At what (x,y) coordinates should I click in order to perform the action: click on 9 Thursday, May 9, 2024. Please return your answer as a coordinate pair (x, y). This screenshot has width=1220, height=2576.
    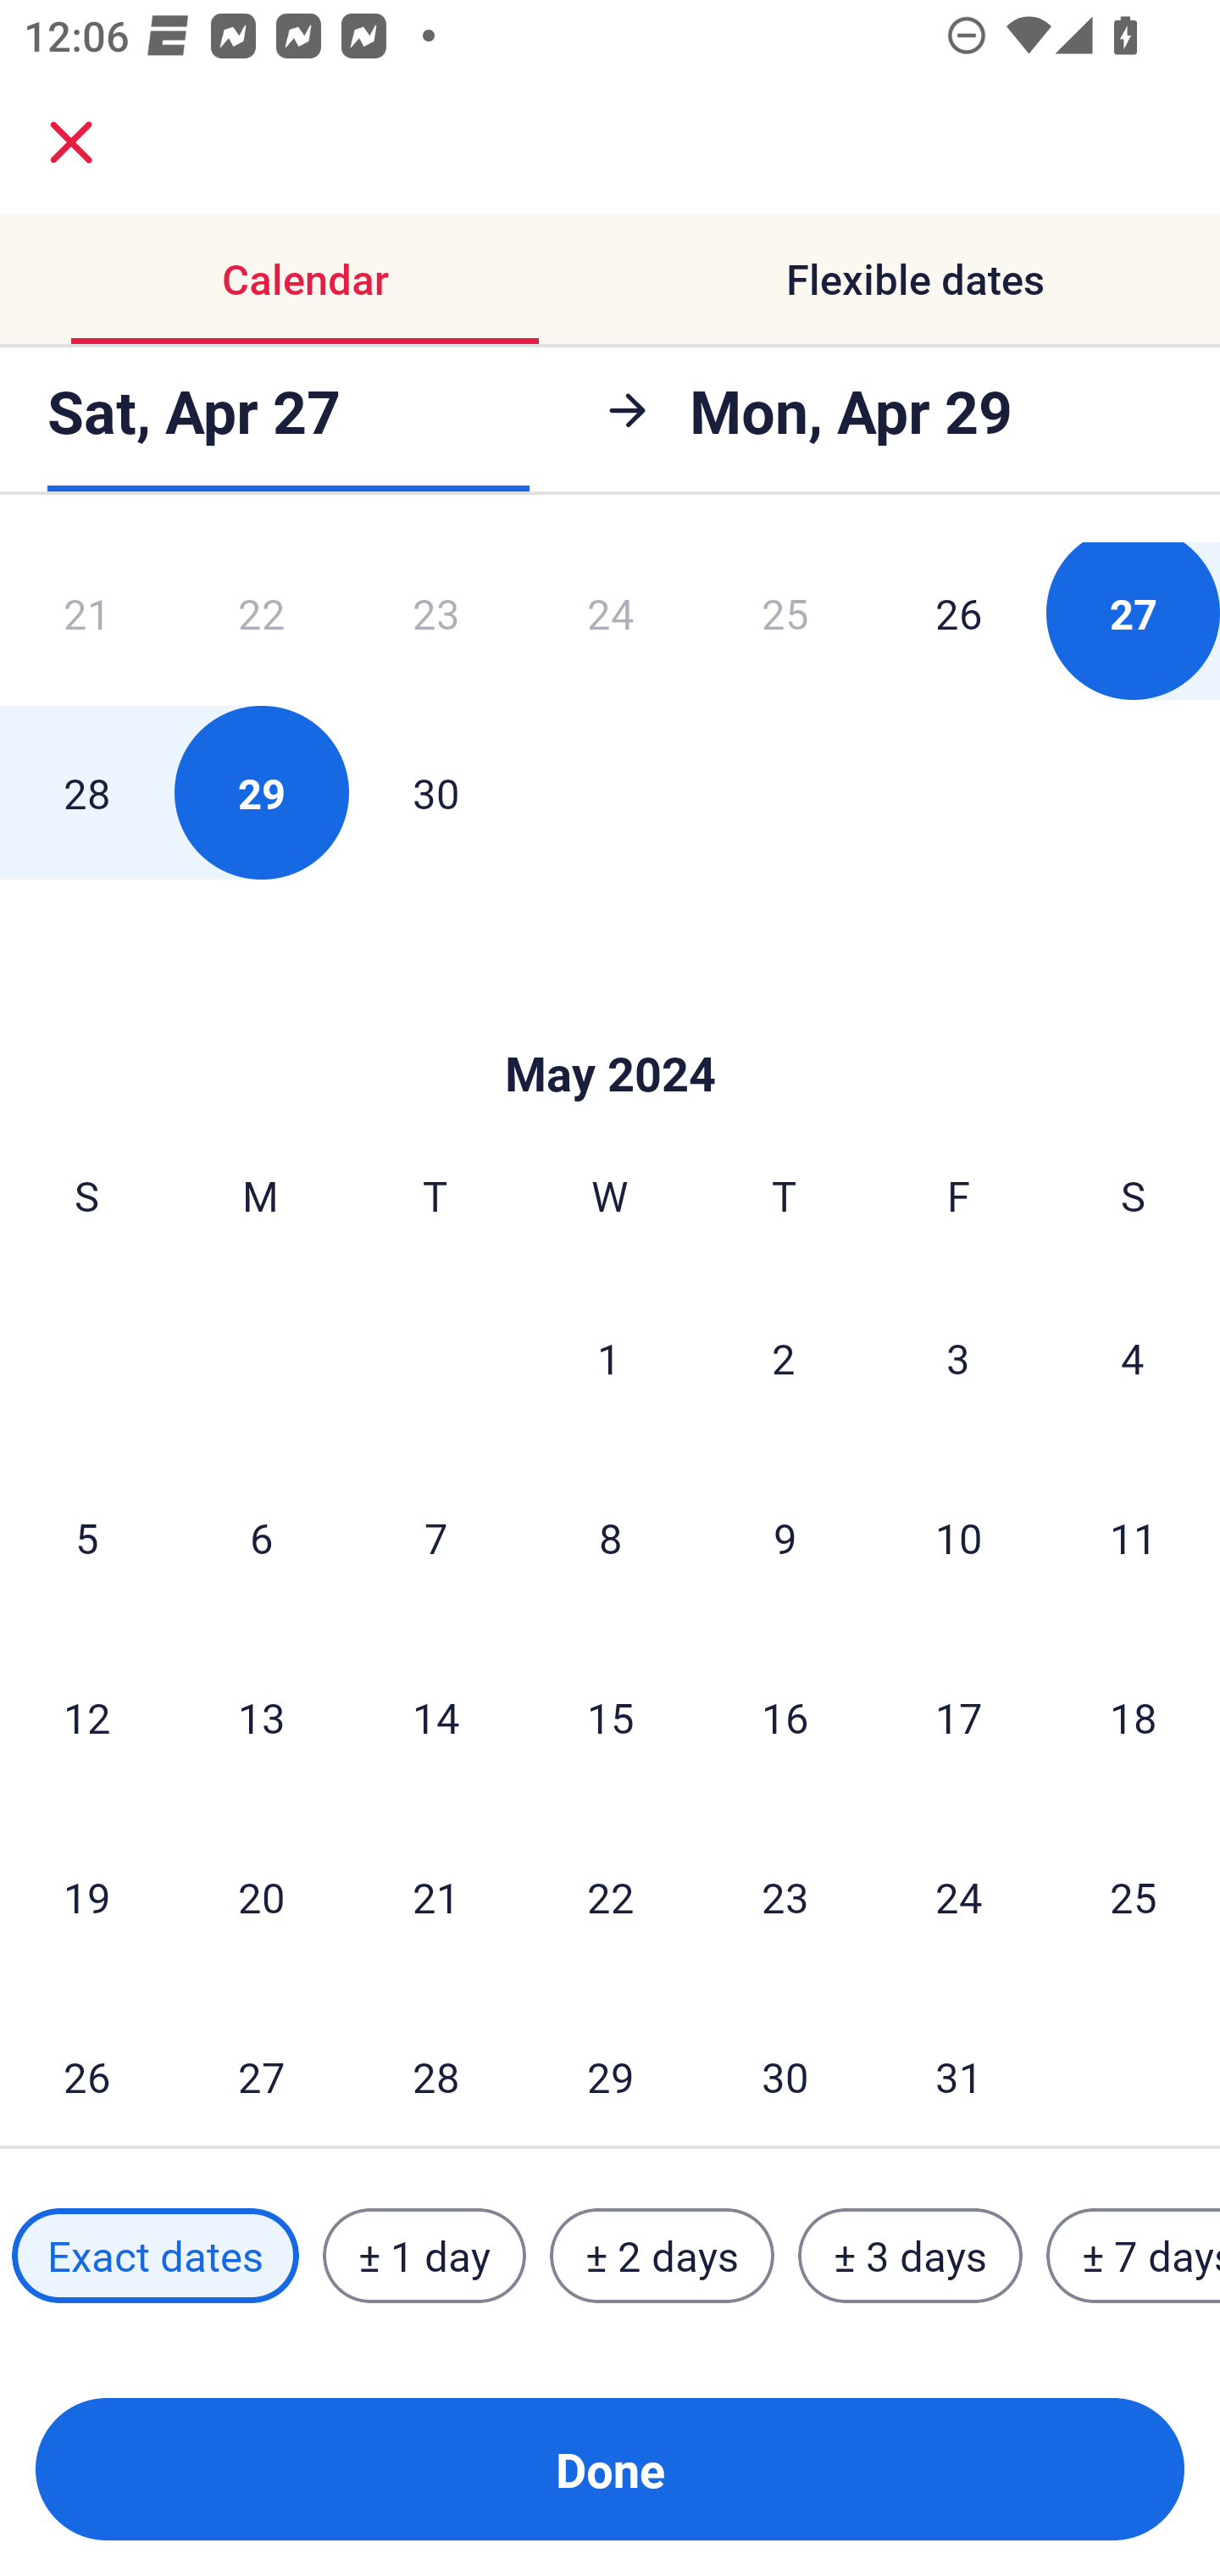
    Looking at the image, I should click on (785, 1537).